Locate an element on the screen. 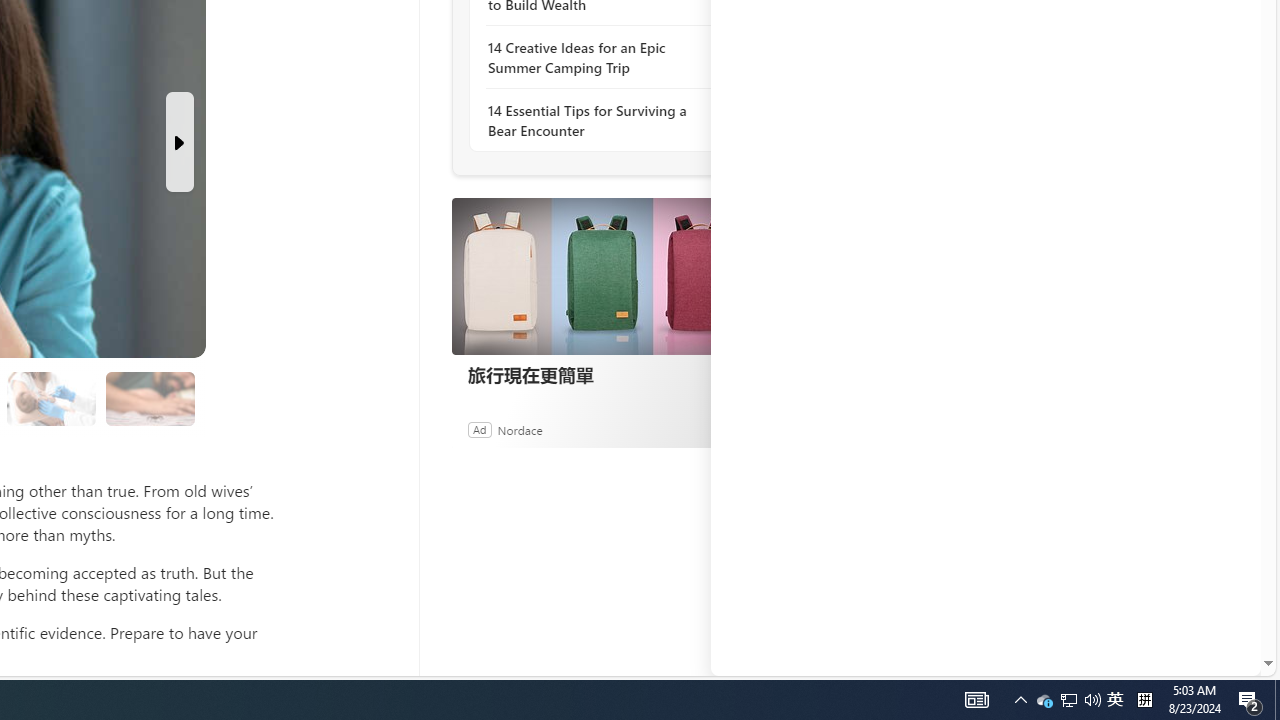 This screenshot has height=720, width=1280. 12. Invest in a Spider Catcher is located at coordinates (149, 399).